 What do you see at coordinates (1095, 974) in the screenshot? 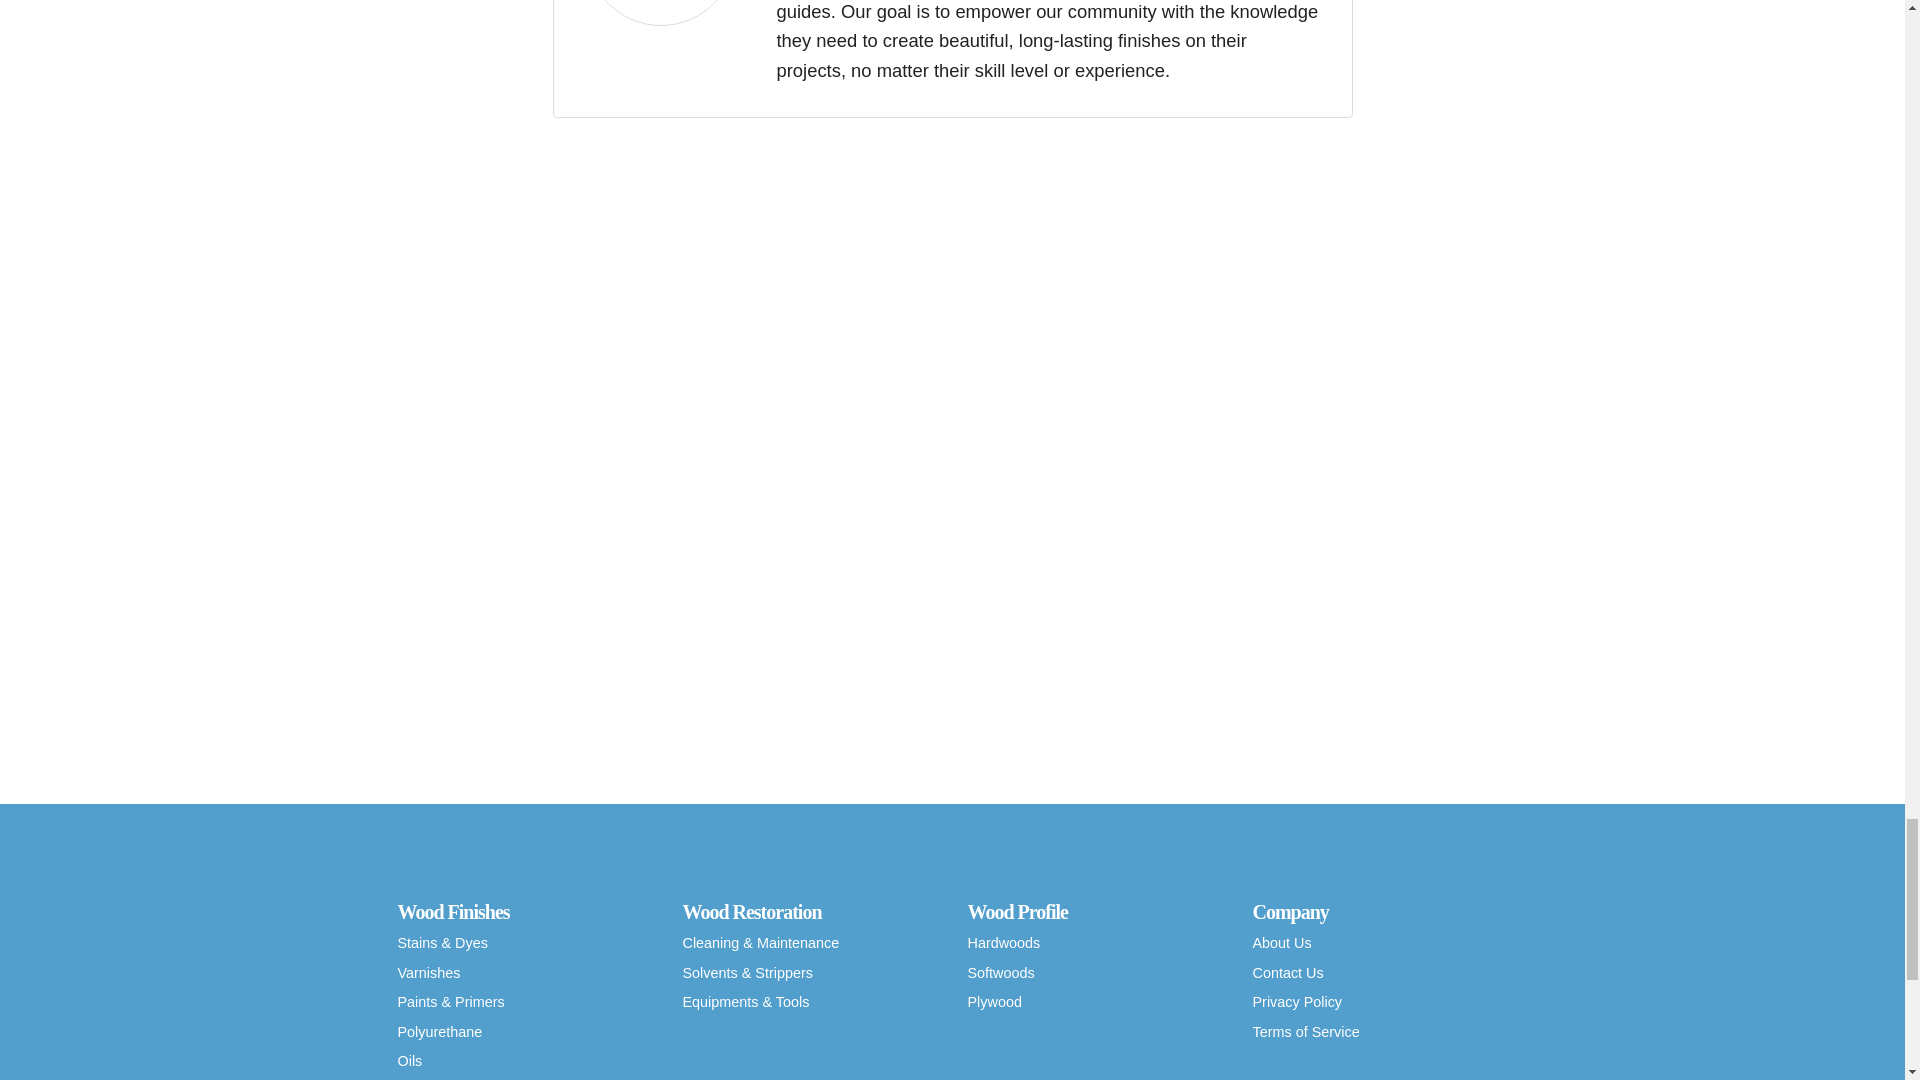
I see `Softwoods` at bounding box center [1095, 974].